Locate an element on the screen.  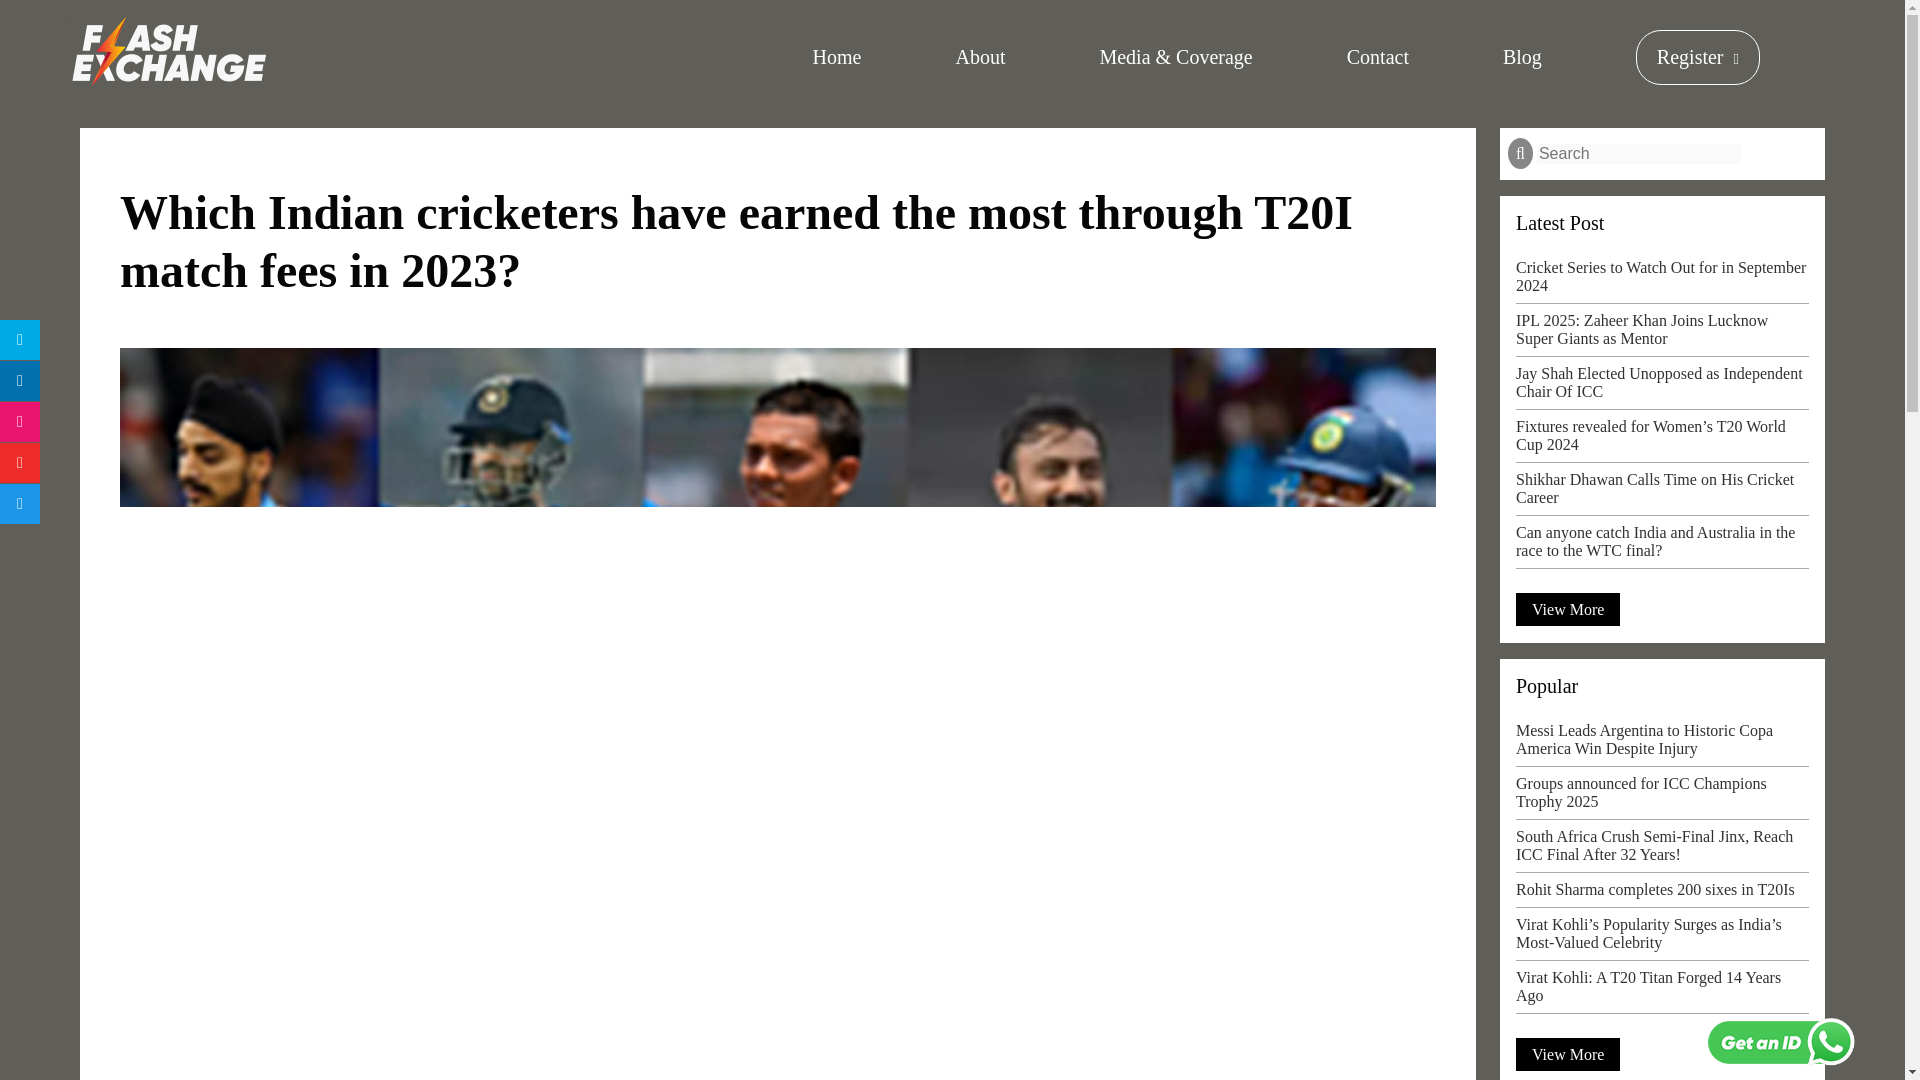
About is located at coordinates (979, 58).